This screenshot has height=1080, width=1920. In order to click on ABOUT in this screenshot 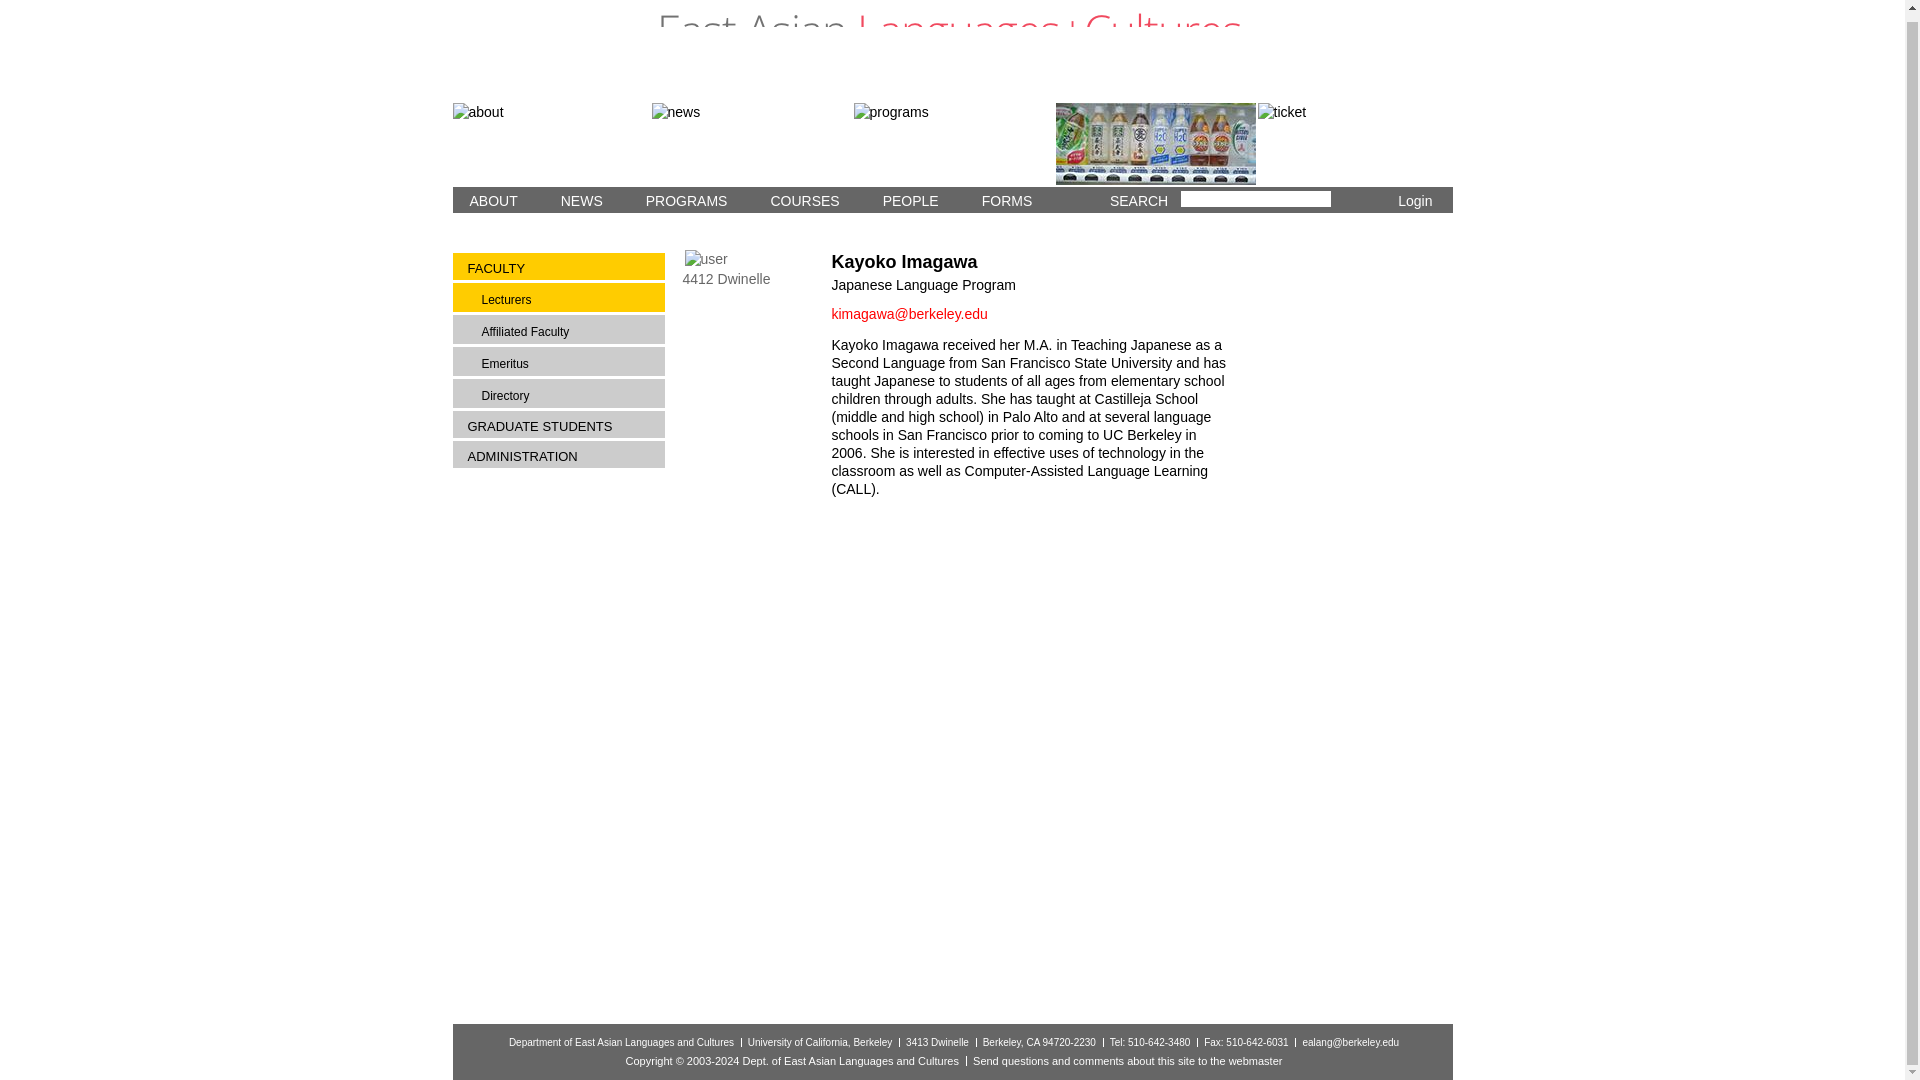, I will do `click(488, 199)`.